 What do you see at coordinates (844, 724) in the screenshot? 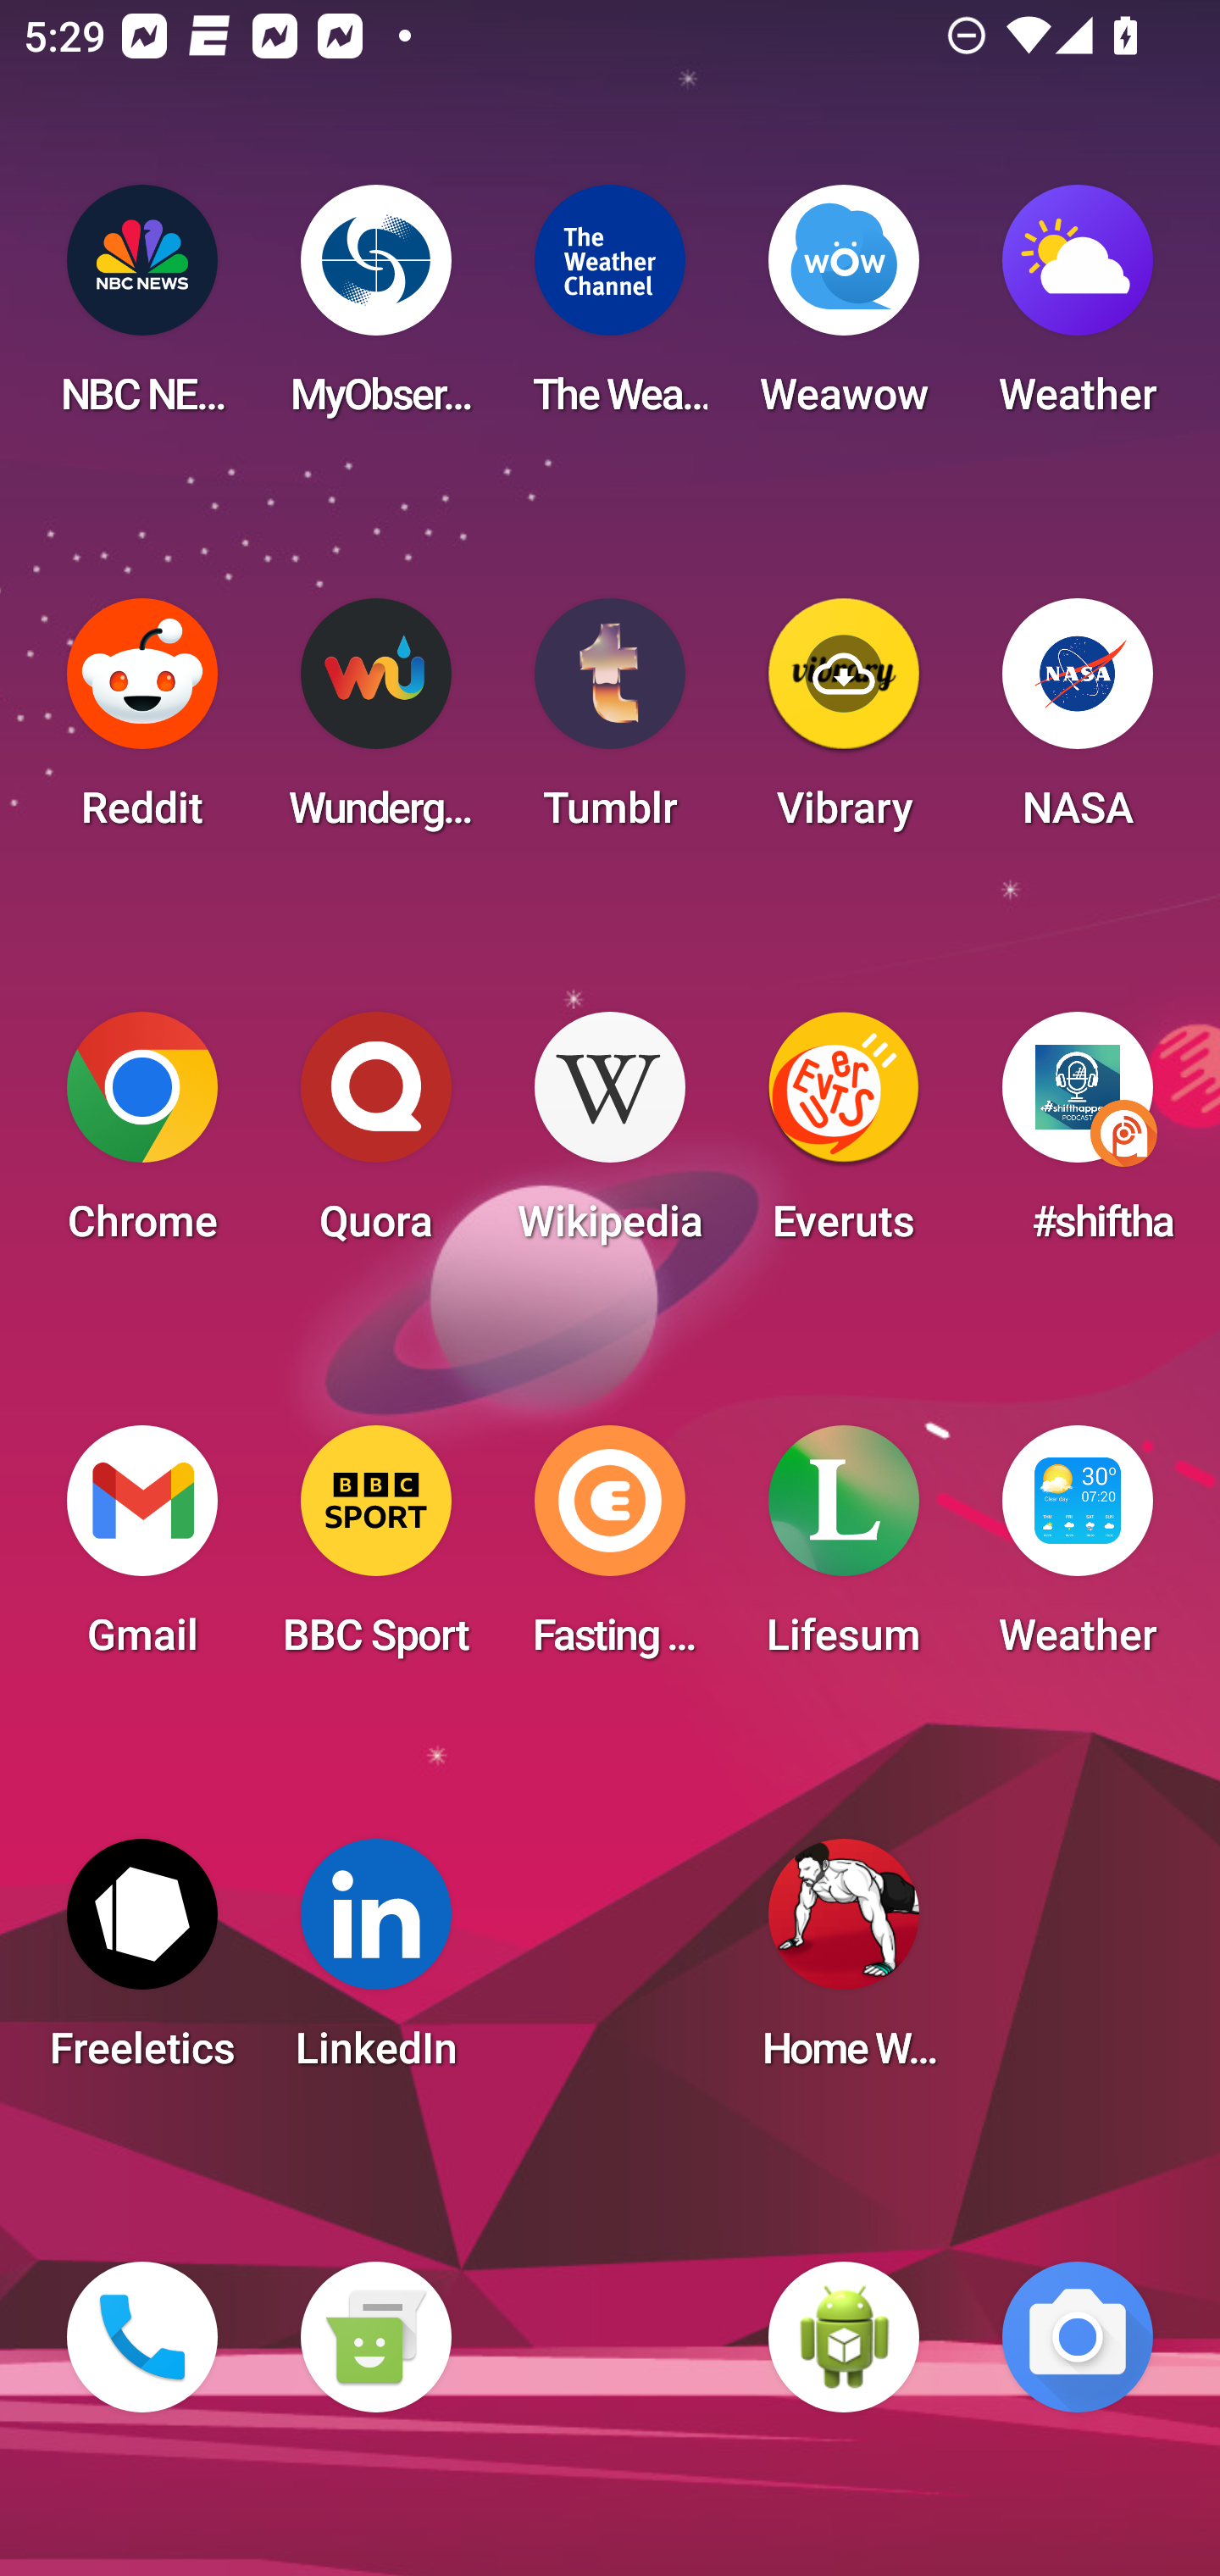
I see `Vibrary` at bounding box center [844, 724].